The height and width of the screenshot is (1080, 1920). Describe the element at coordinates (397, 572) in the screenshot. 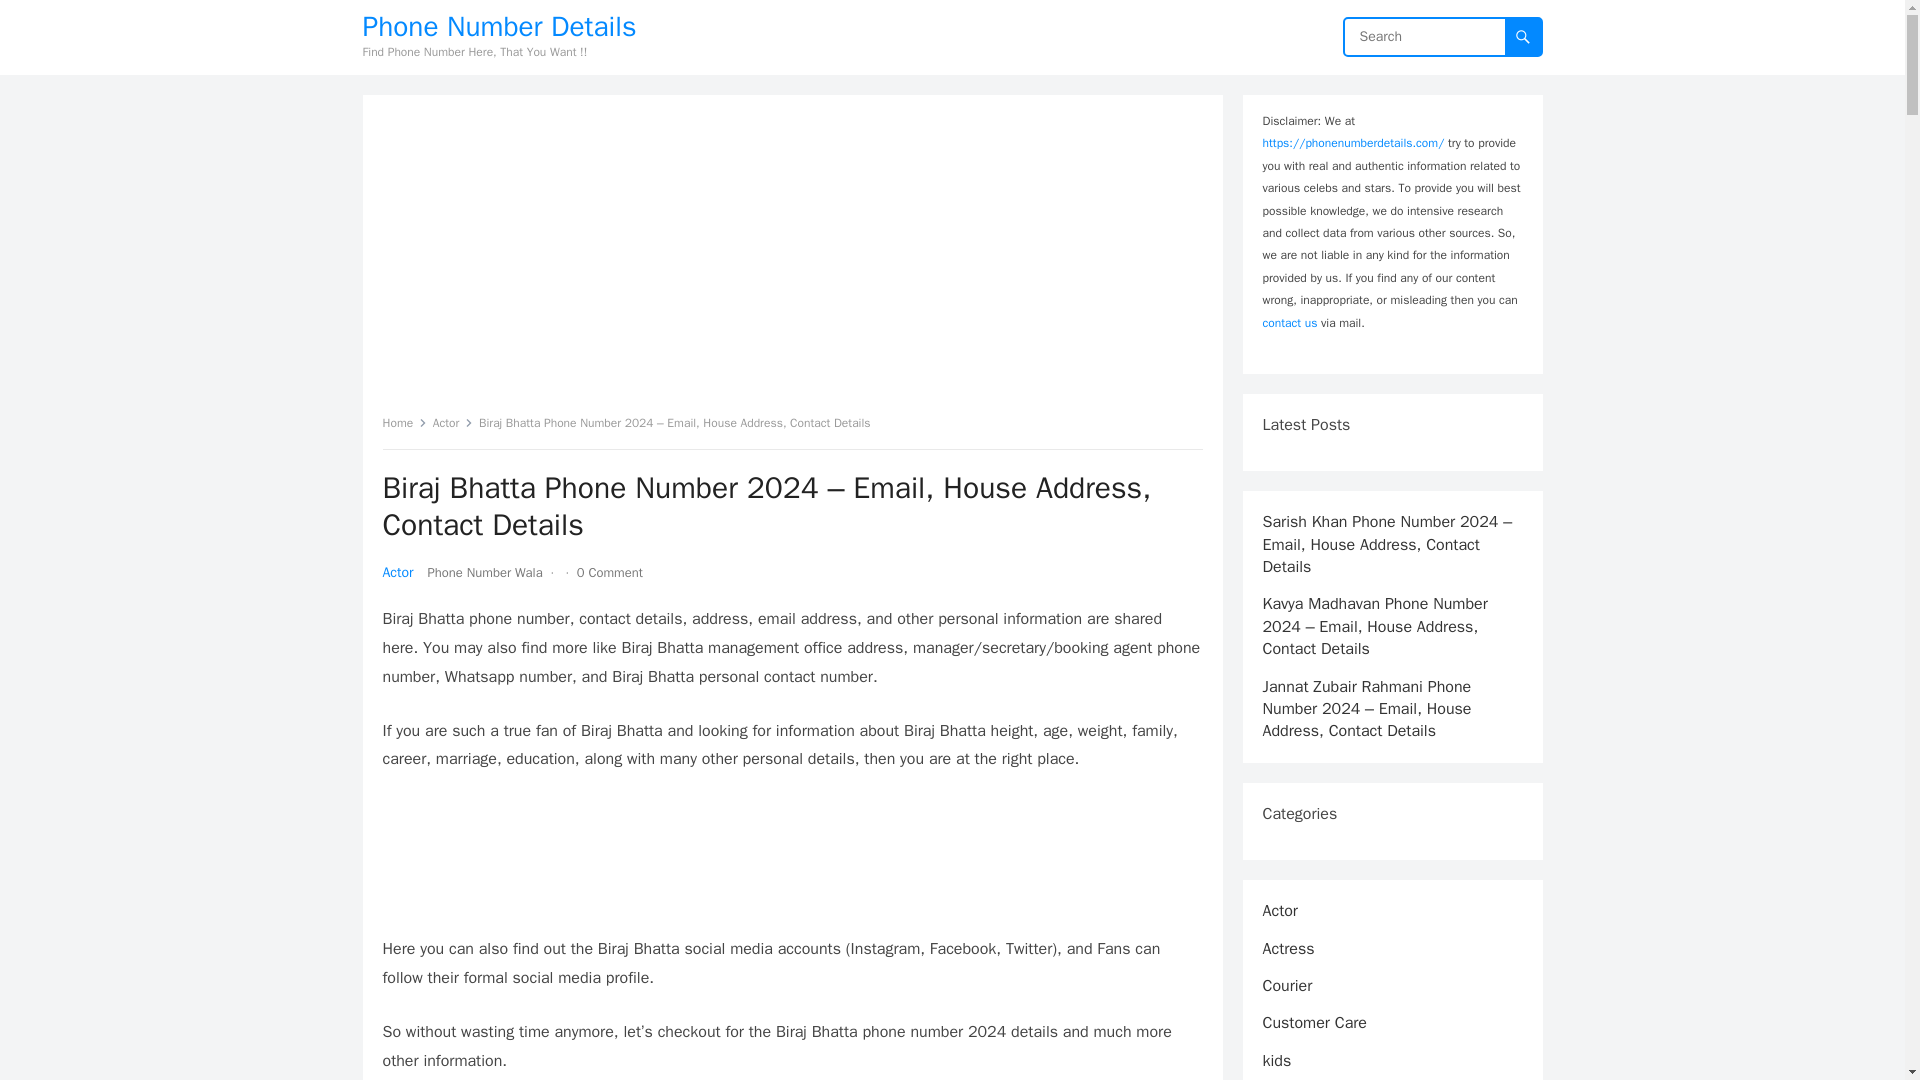

I see `Actor` at that location.